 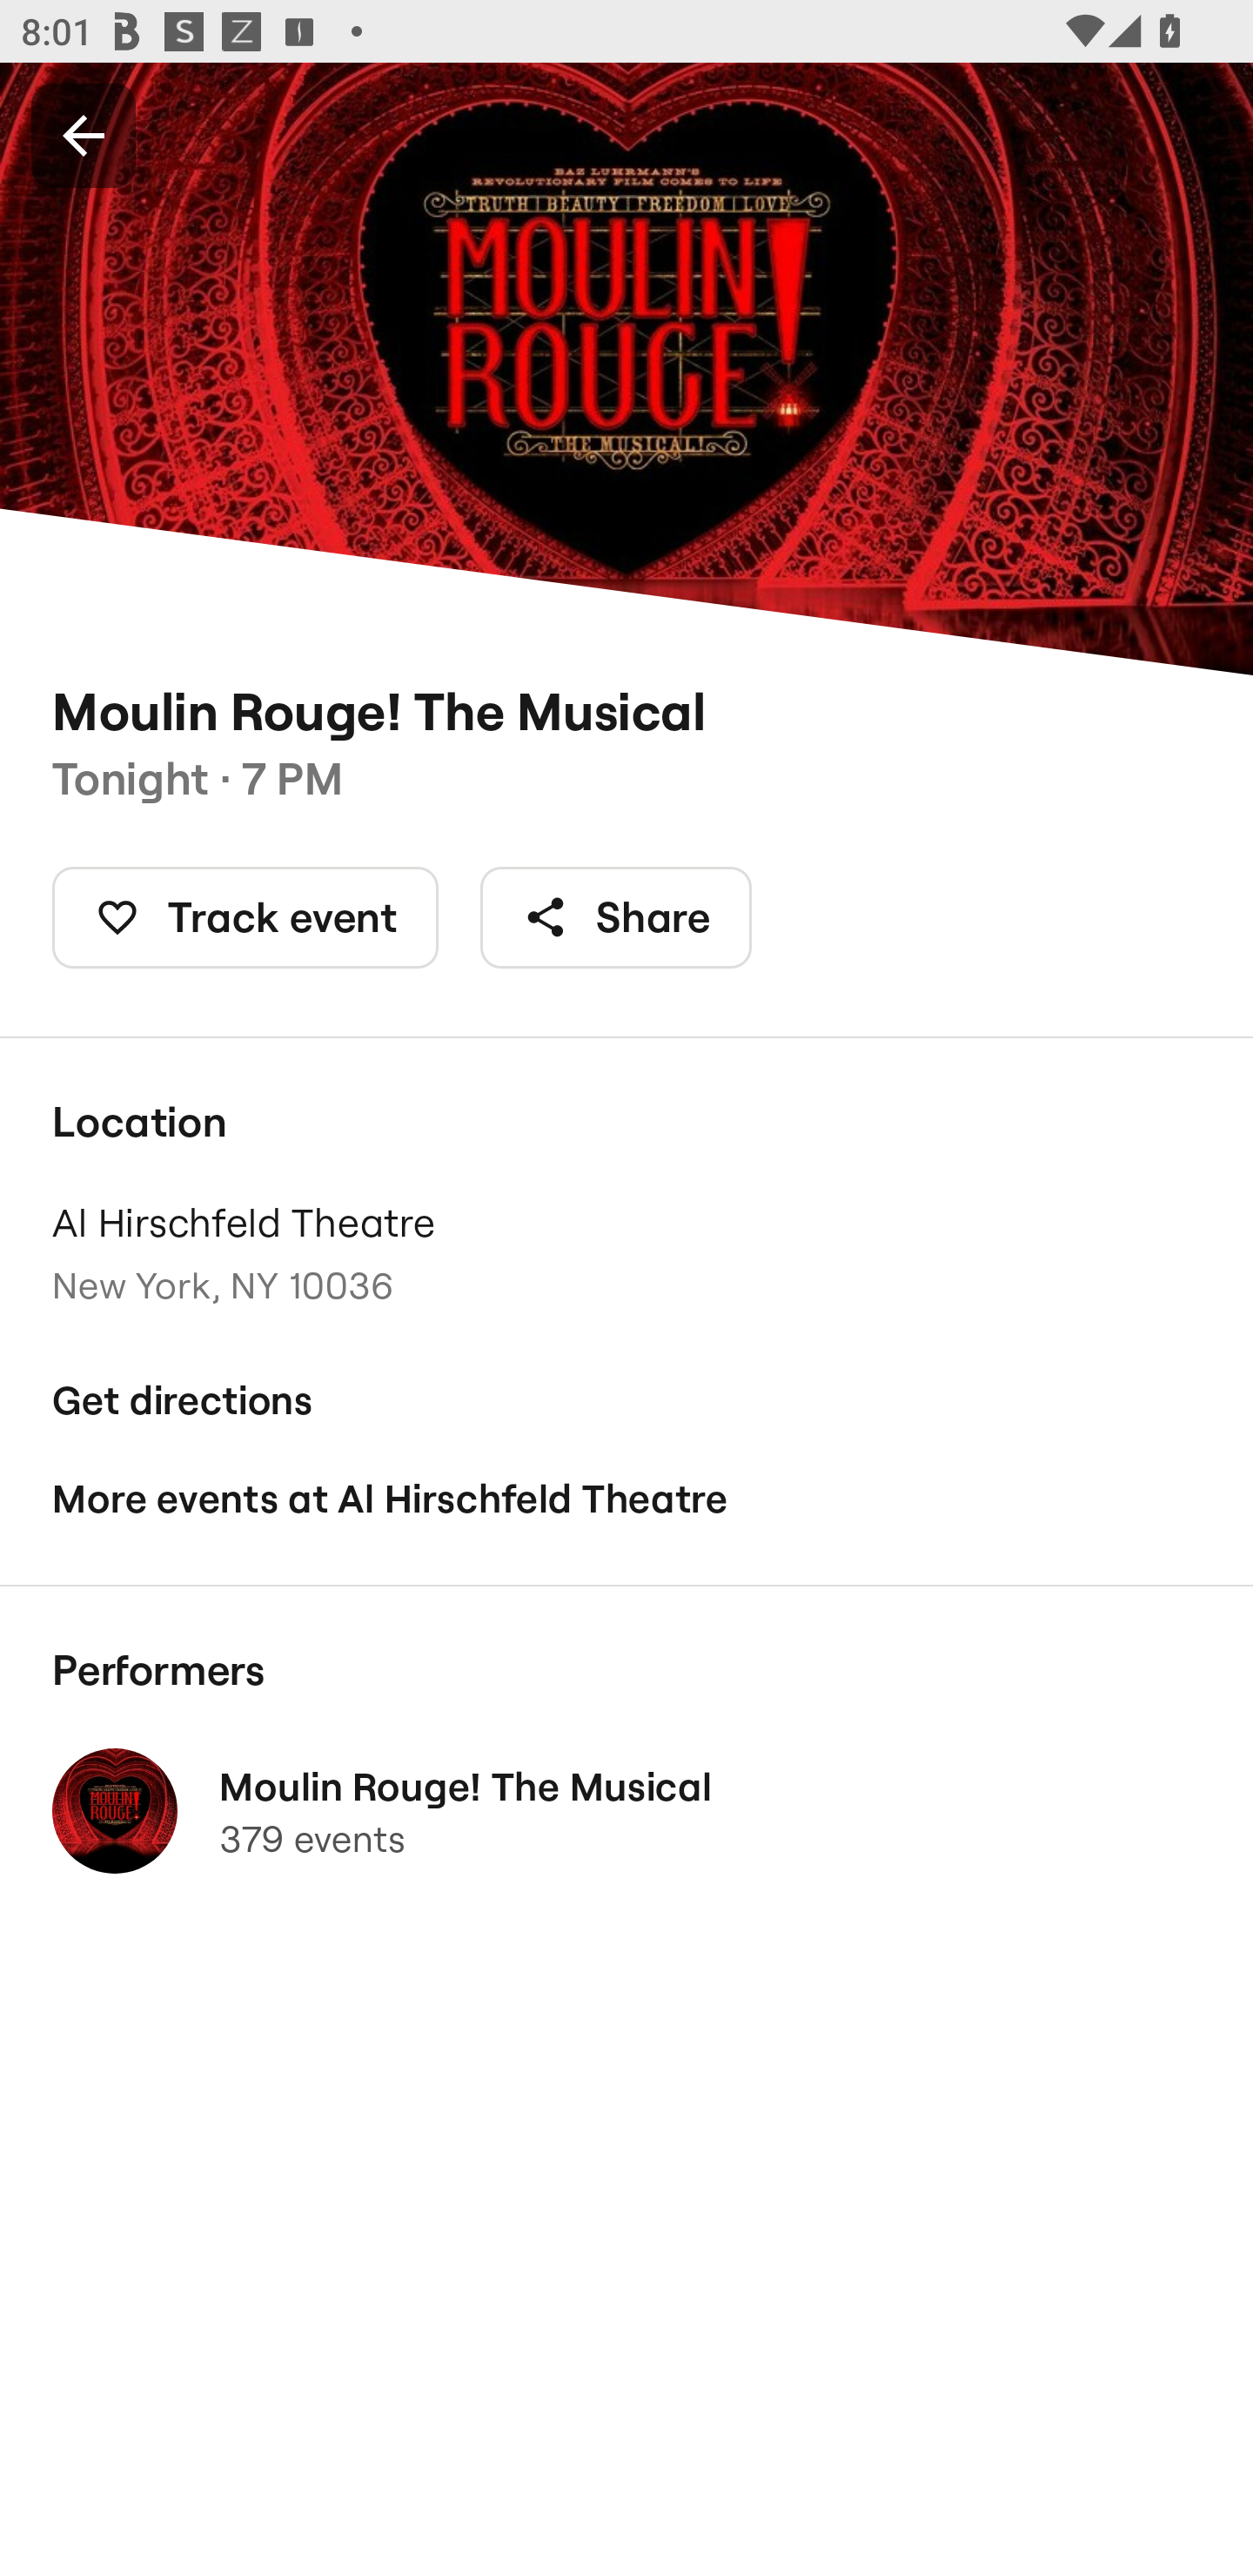 I want to click on More events at Al Hirschfeld Theatre, so click(x=626, y=1499).